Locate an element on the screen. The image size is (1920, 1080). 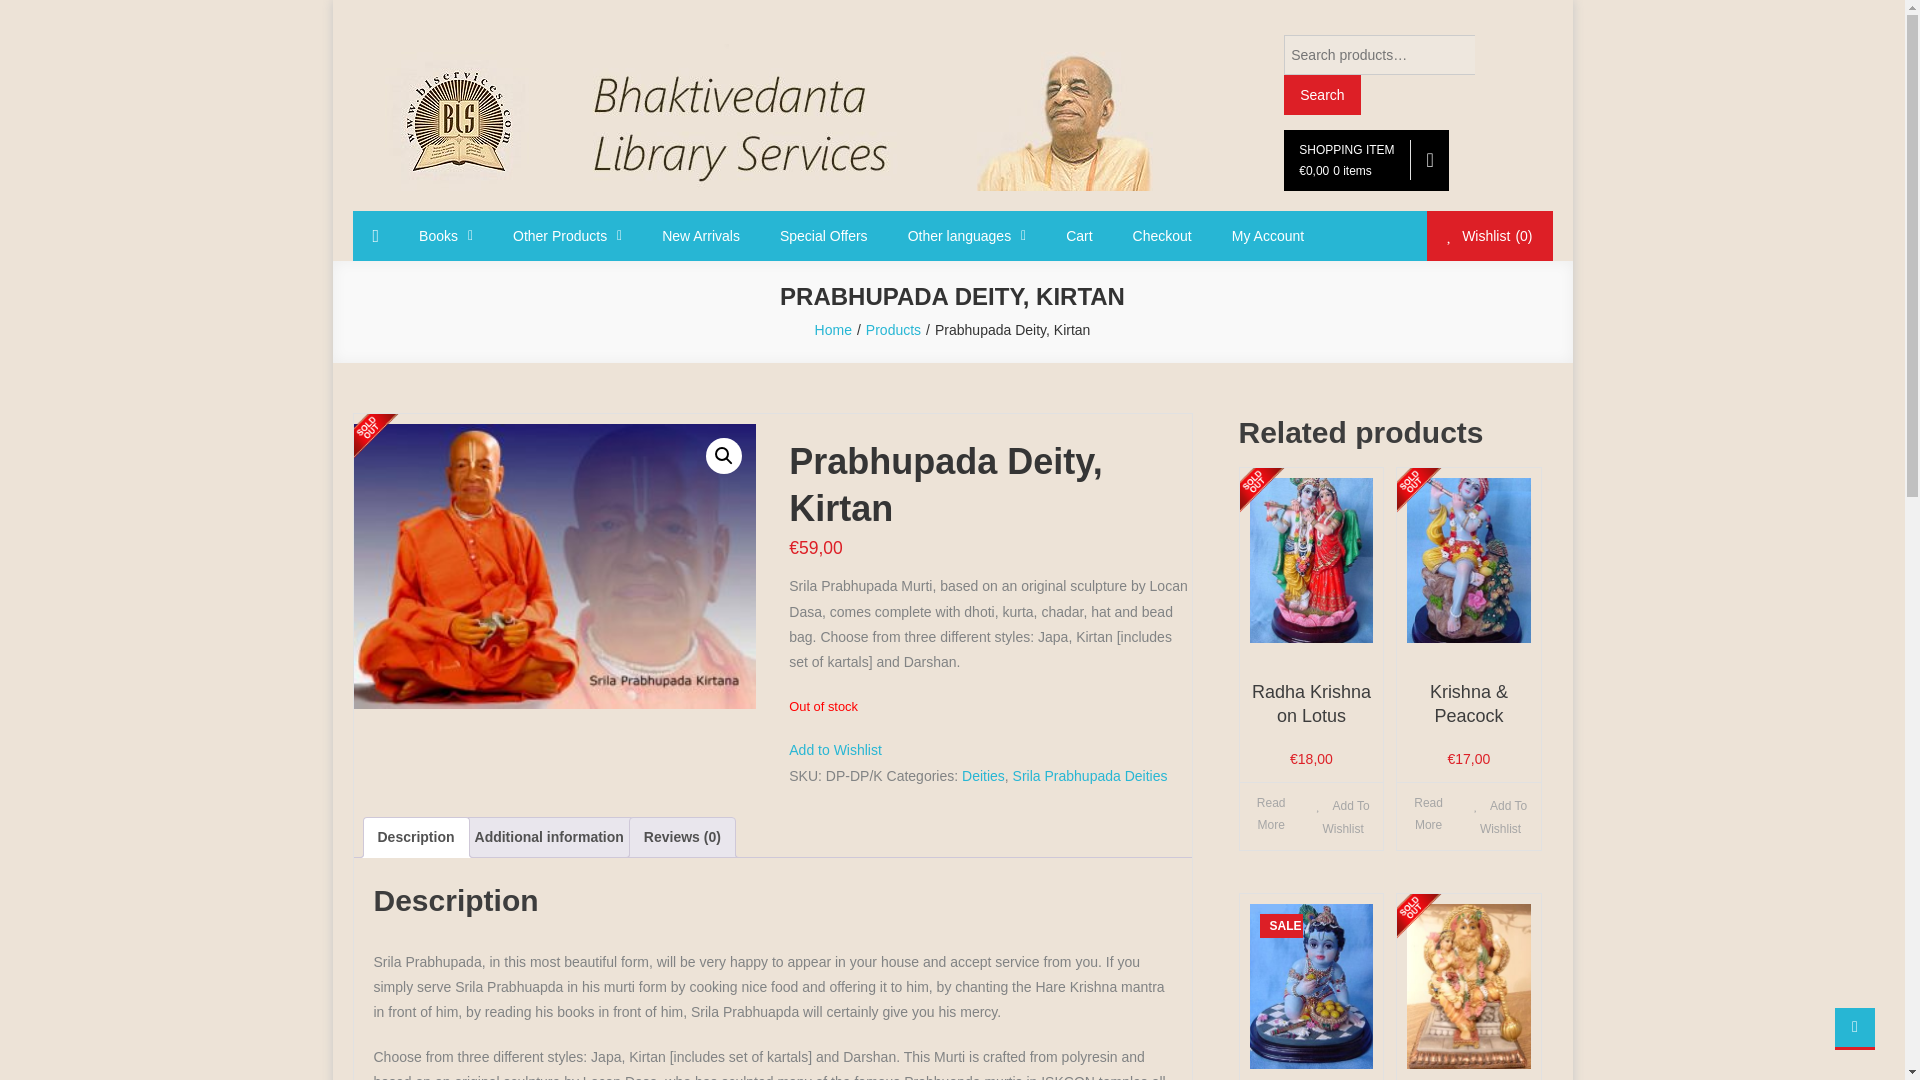
Wishlist Tab is located at coordinates (1488, 236).